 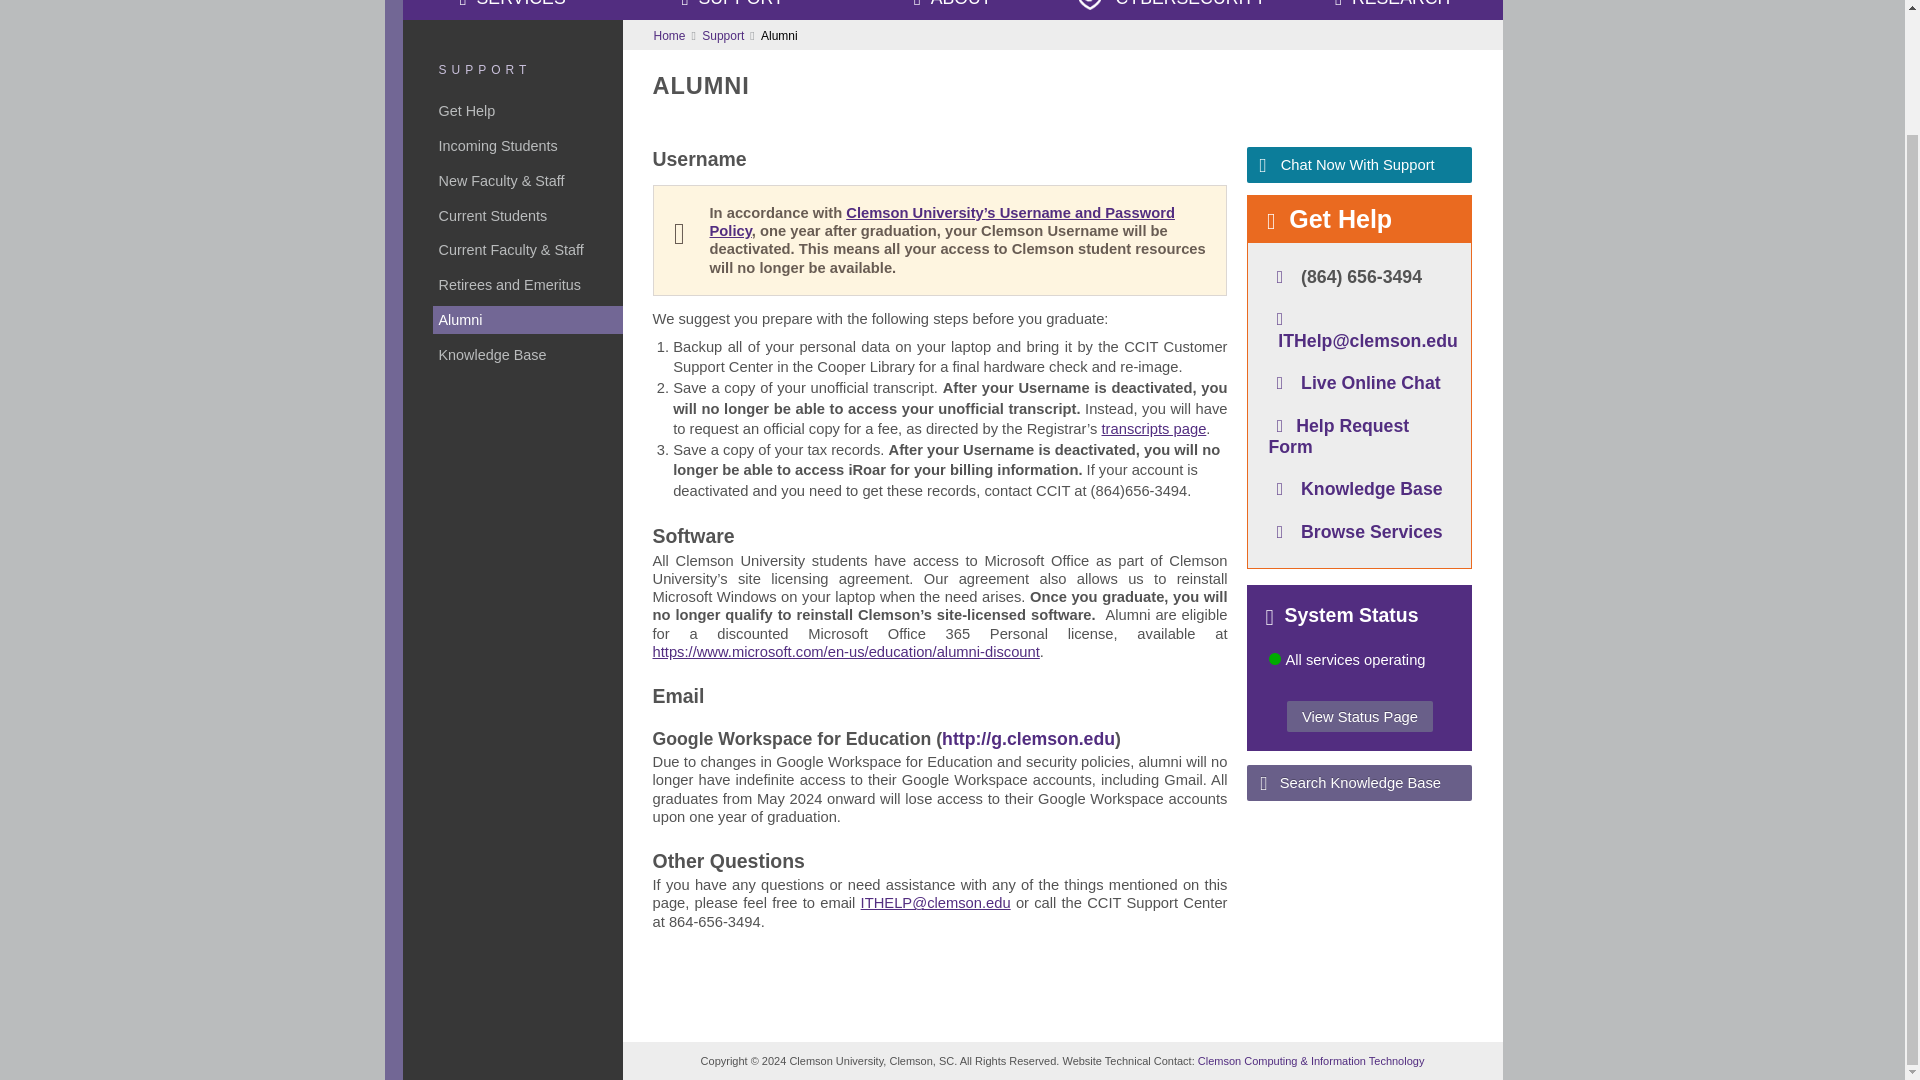 What do you see at coordinates (1392, 11) in the screenshot?
I see `  RESEARCH` at bounding box center [1392, 11].